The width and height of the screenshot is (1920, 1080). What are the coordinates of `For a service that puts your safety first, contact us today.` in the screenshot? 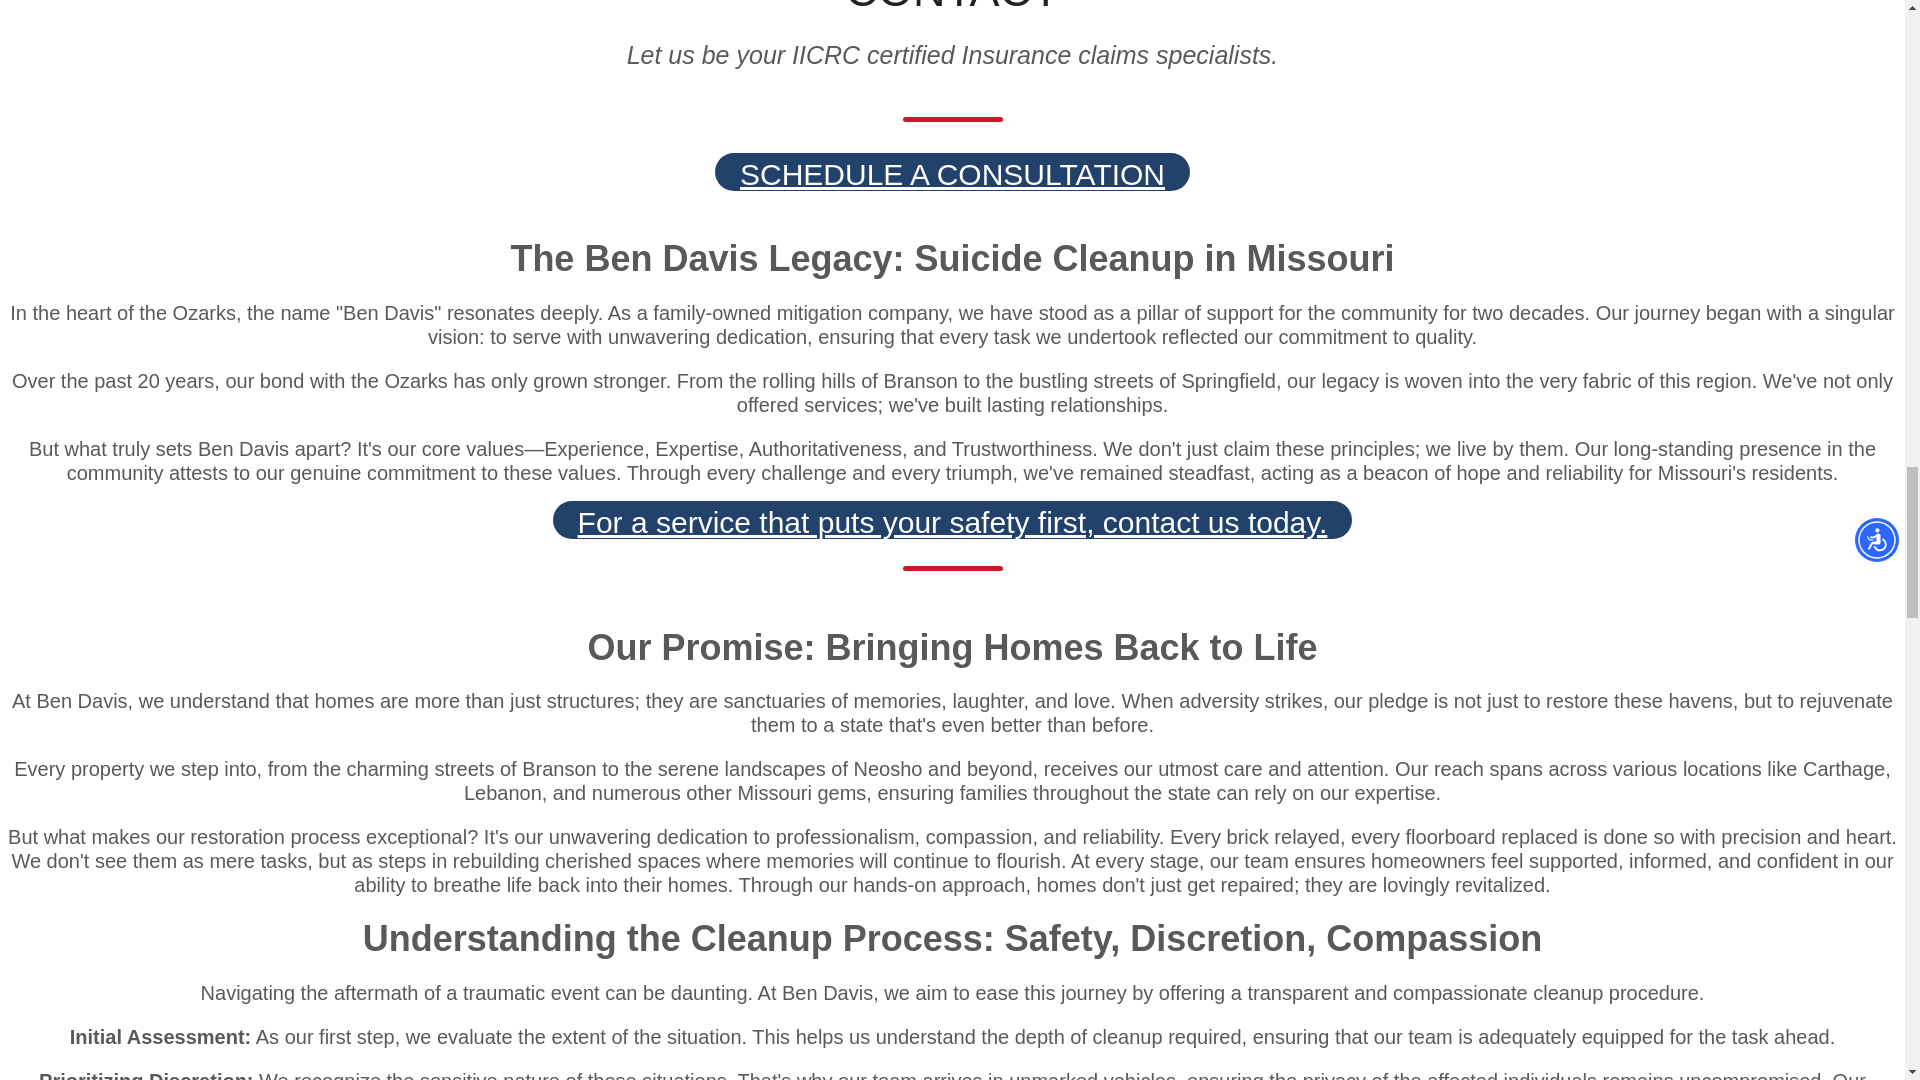 It's located at (952, 520).